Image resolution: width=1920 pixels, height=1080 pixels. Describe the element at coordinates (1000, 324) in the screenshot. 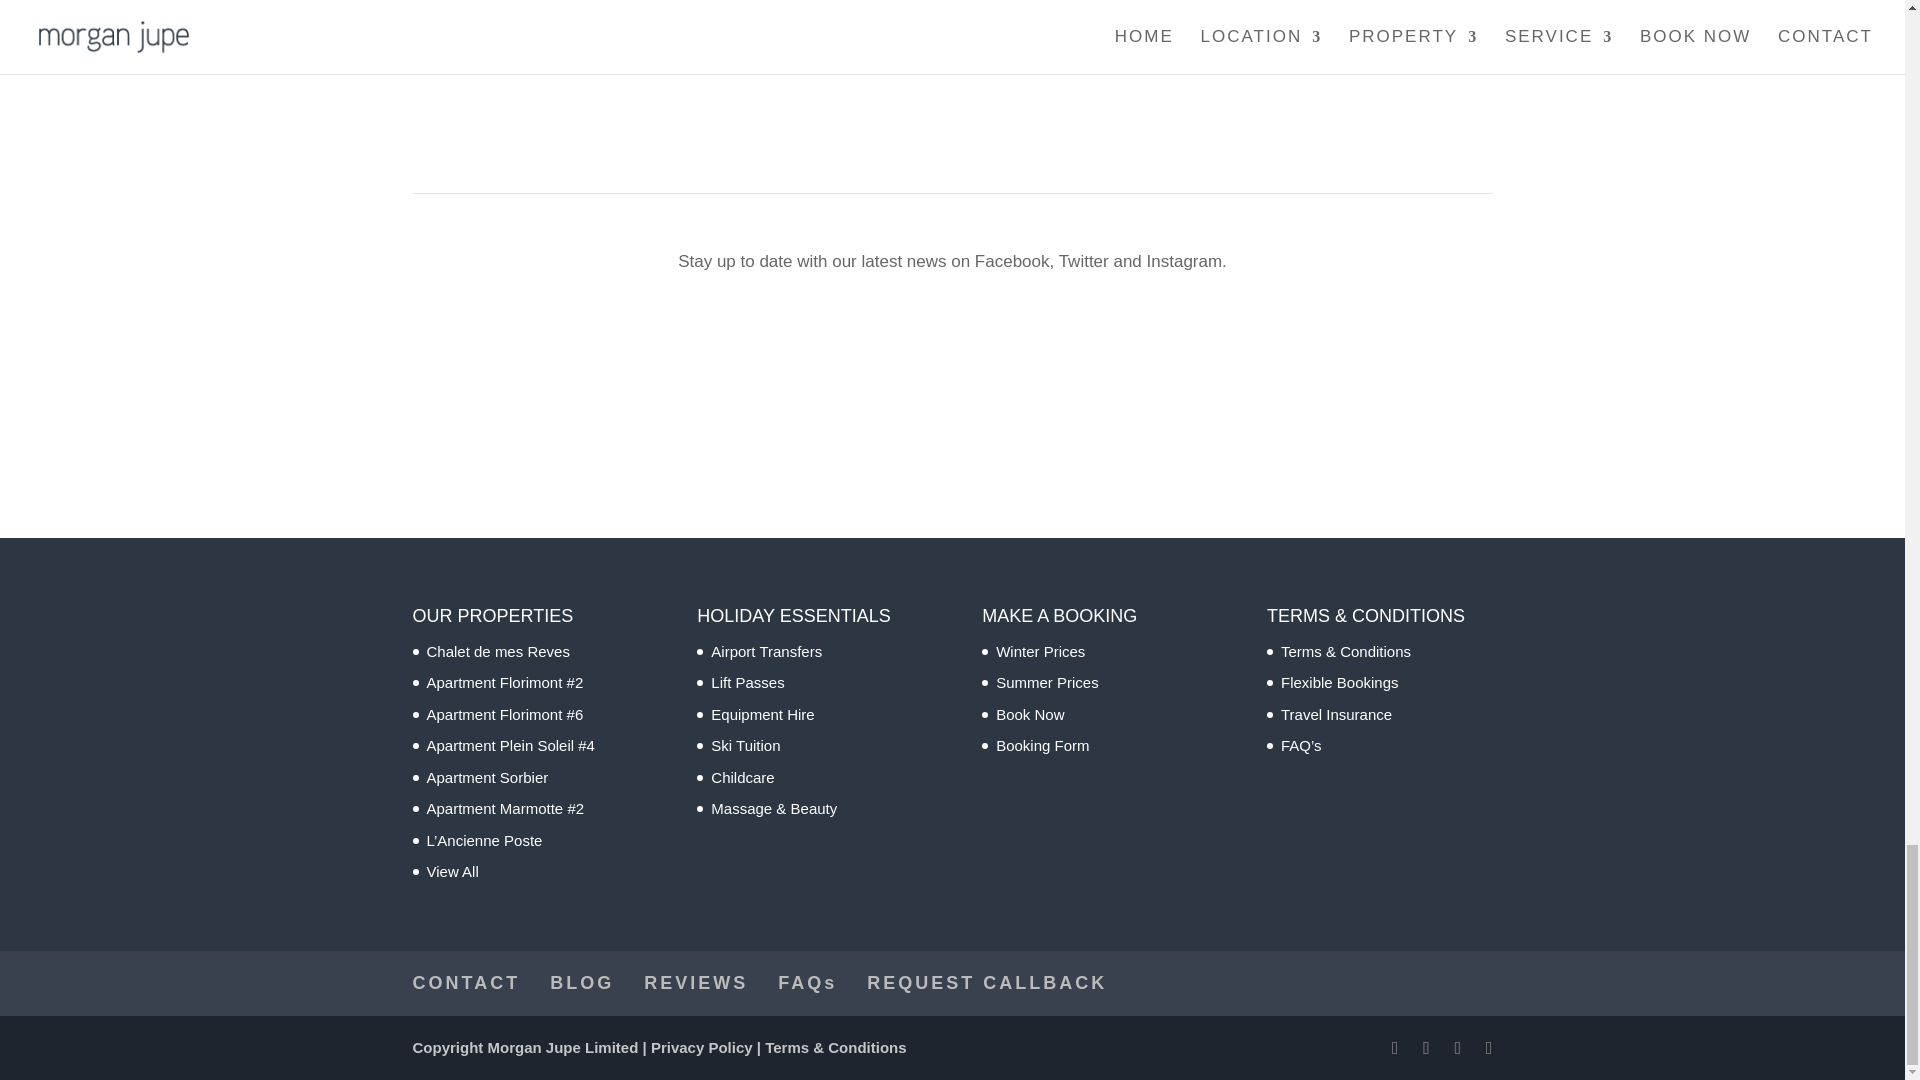

I see `Follow on Instagram` at that location.